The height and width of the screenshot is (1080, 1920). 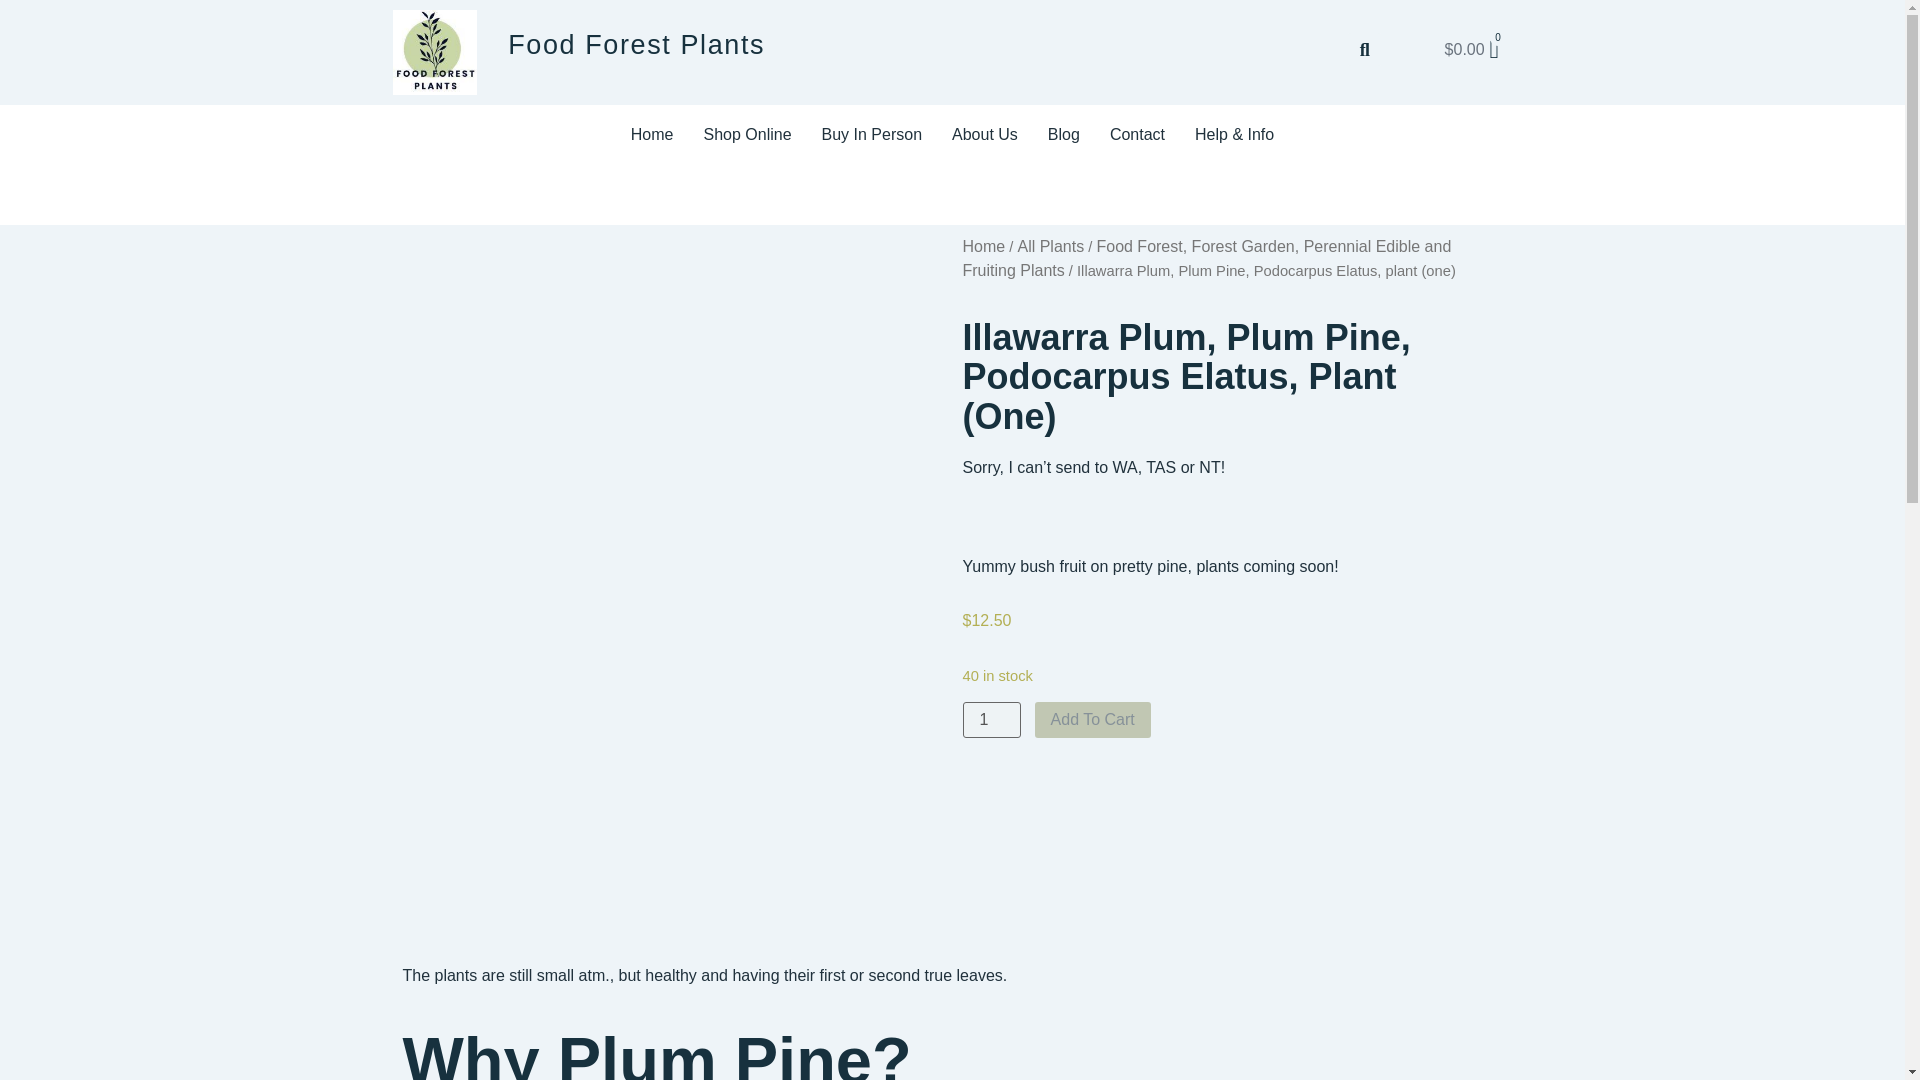 What do you see at coordinates (872, 134) in the screenshot?
I see `Buy In Person` at bounding box center [872, 134].